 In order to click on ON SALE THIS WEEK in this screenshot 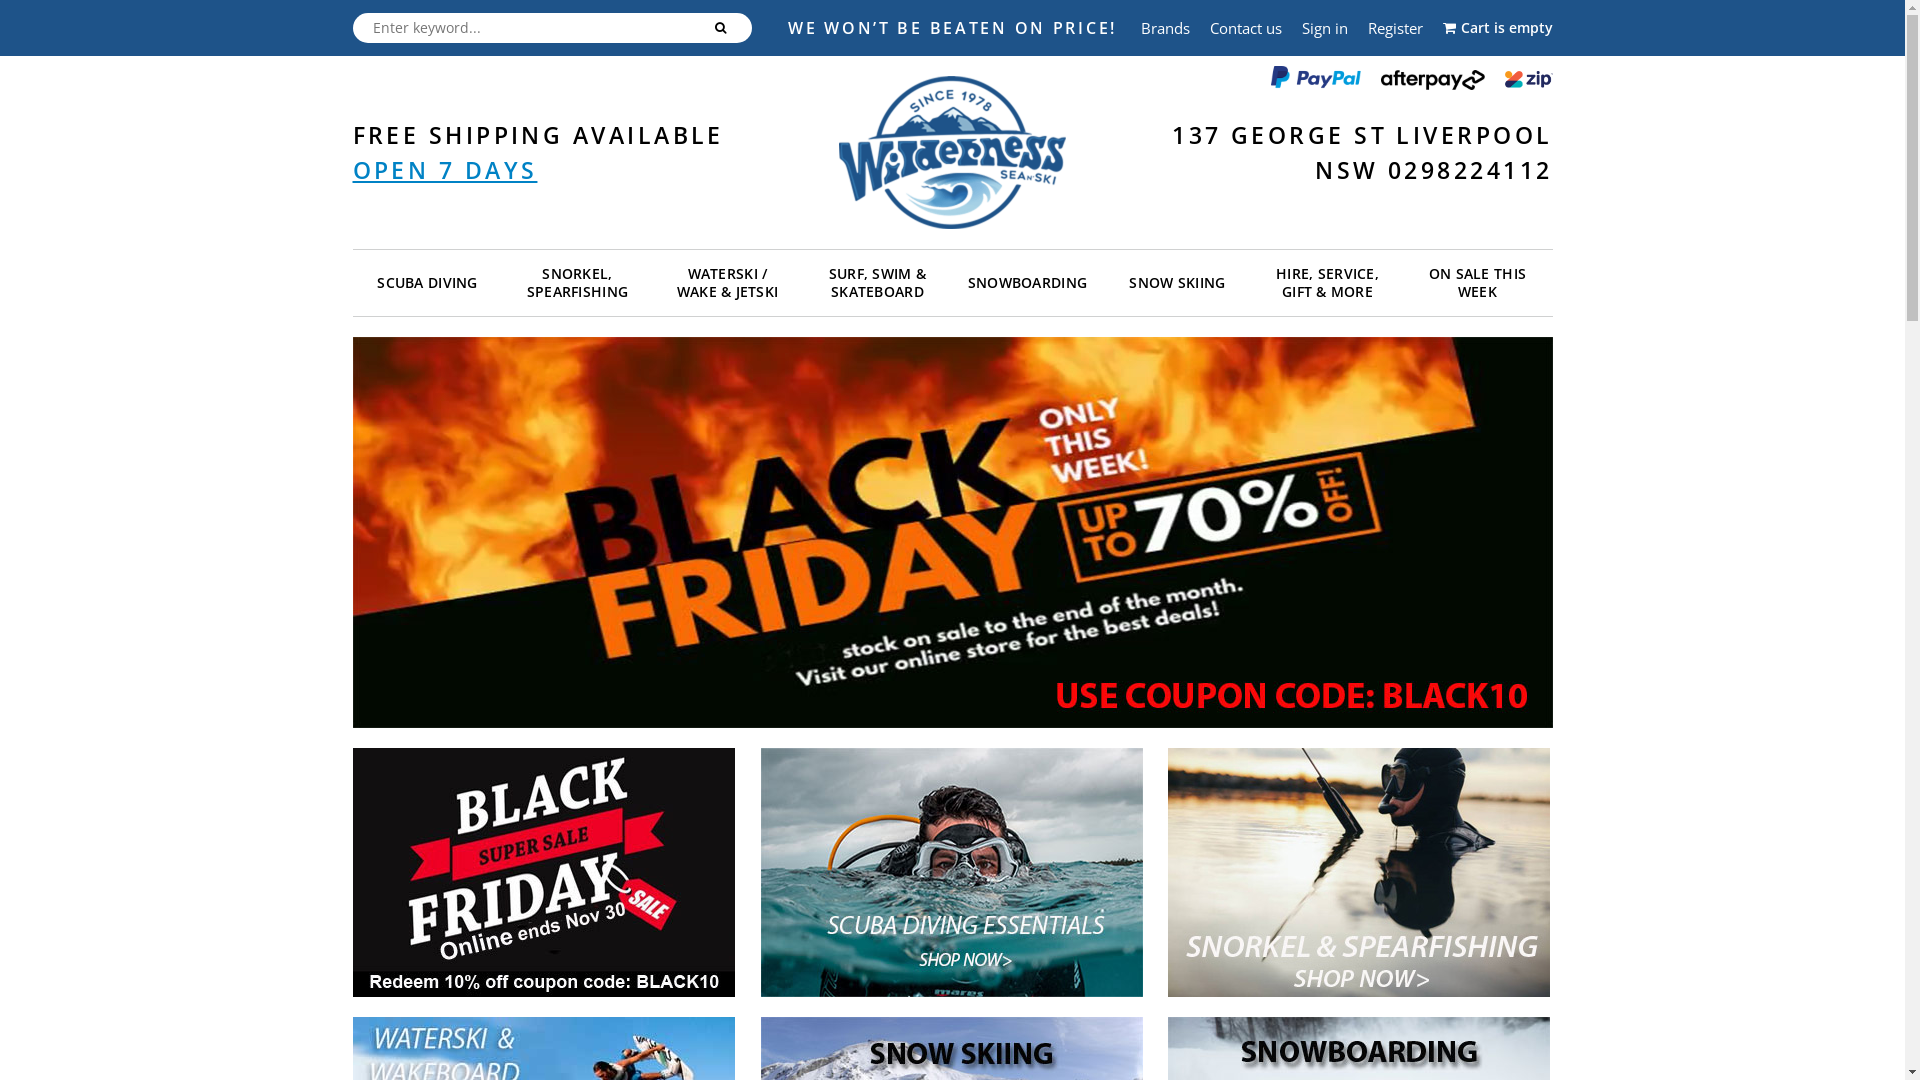, I will do `click(1477, 286)`.